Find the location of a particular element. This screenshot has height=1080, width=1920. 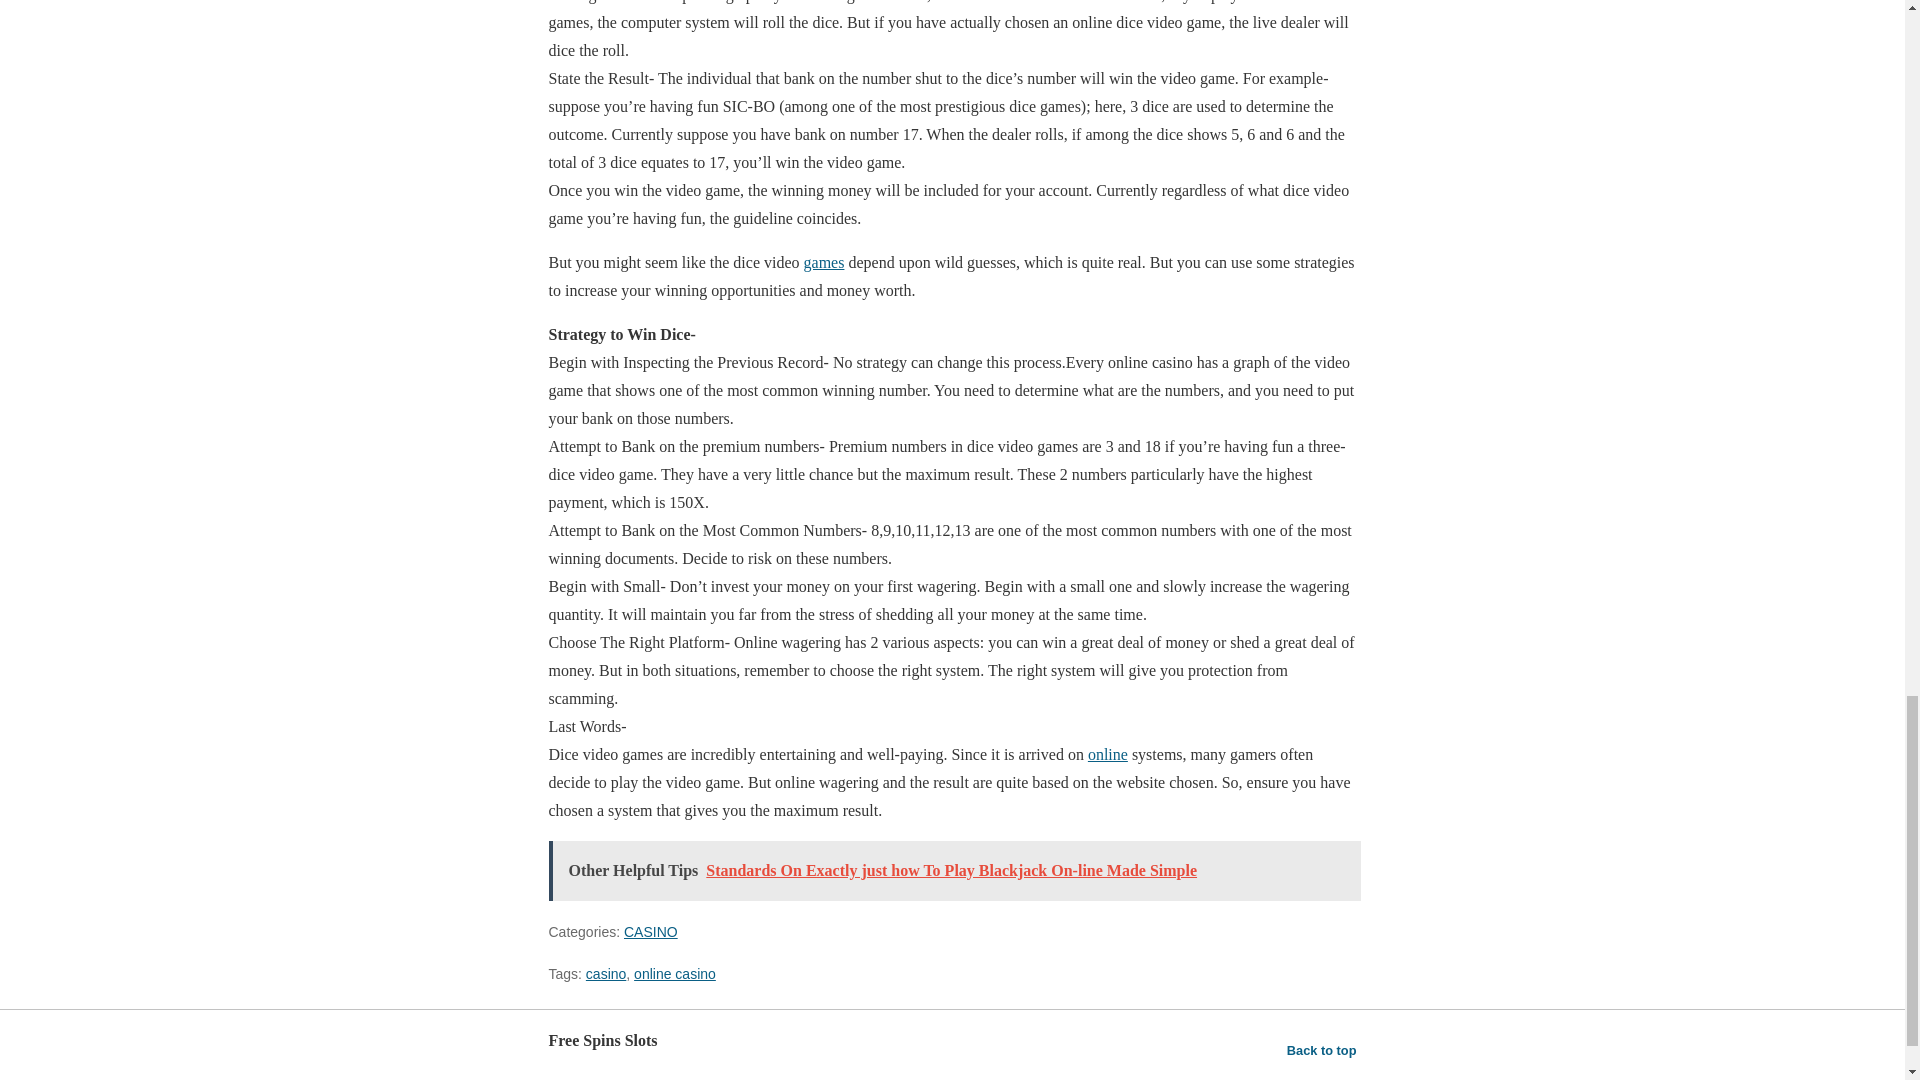

online casino is located at coordinates (674, 973).